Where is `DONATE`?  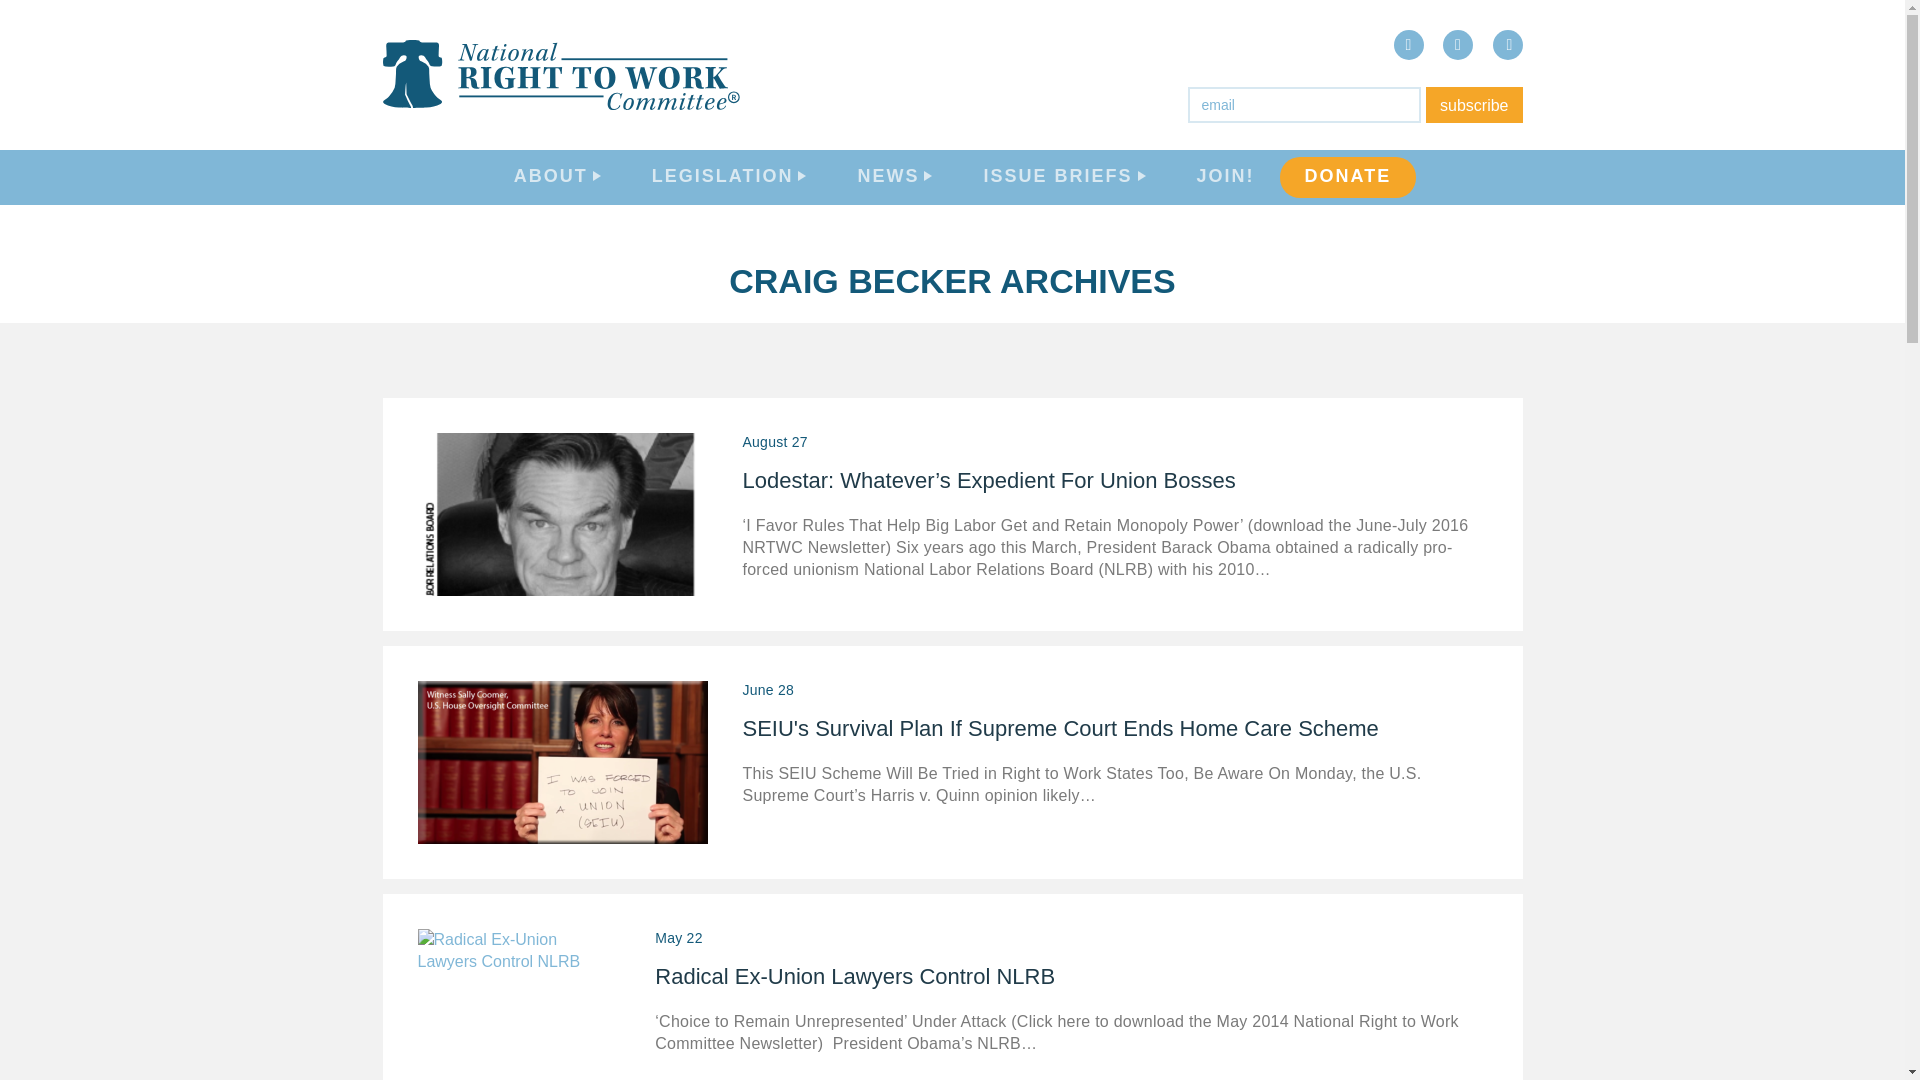
DONATE is located at coordinates (1348, 178).